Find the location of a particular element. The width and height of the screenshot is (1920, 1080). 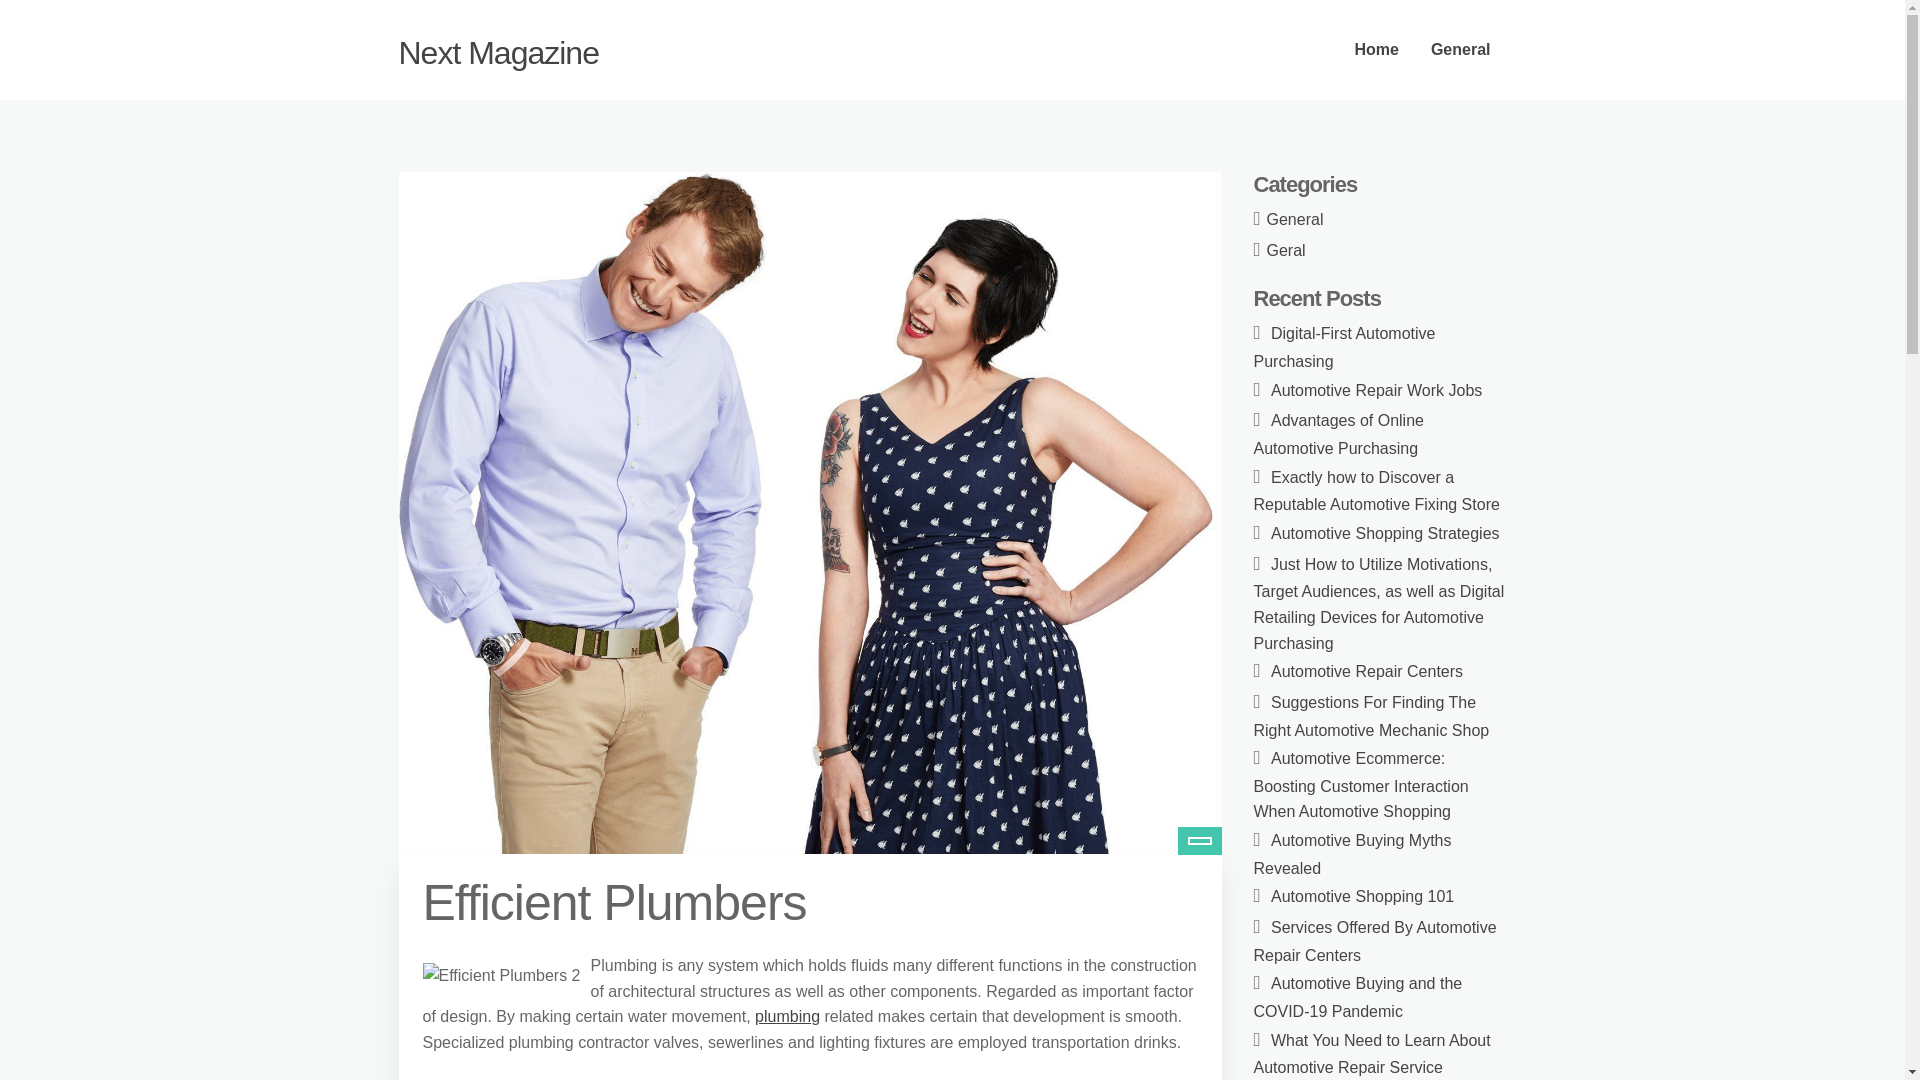

Automotive Repair Work Jobs is located at coordinates (1376, 390).